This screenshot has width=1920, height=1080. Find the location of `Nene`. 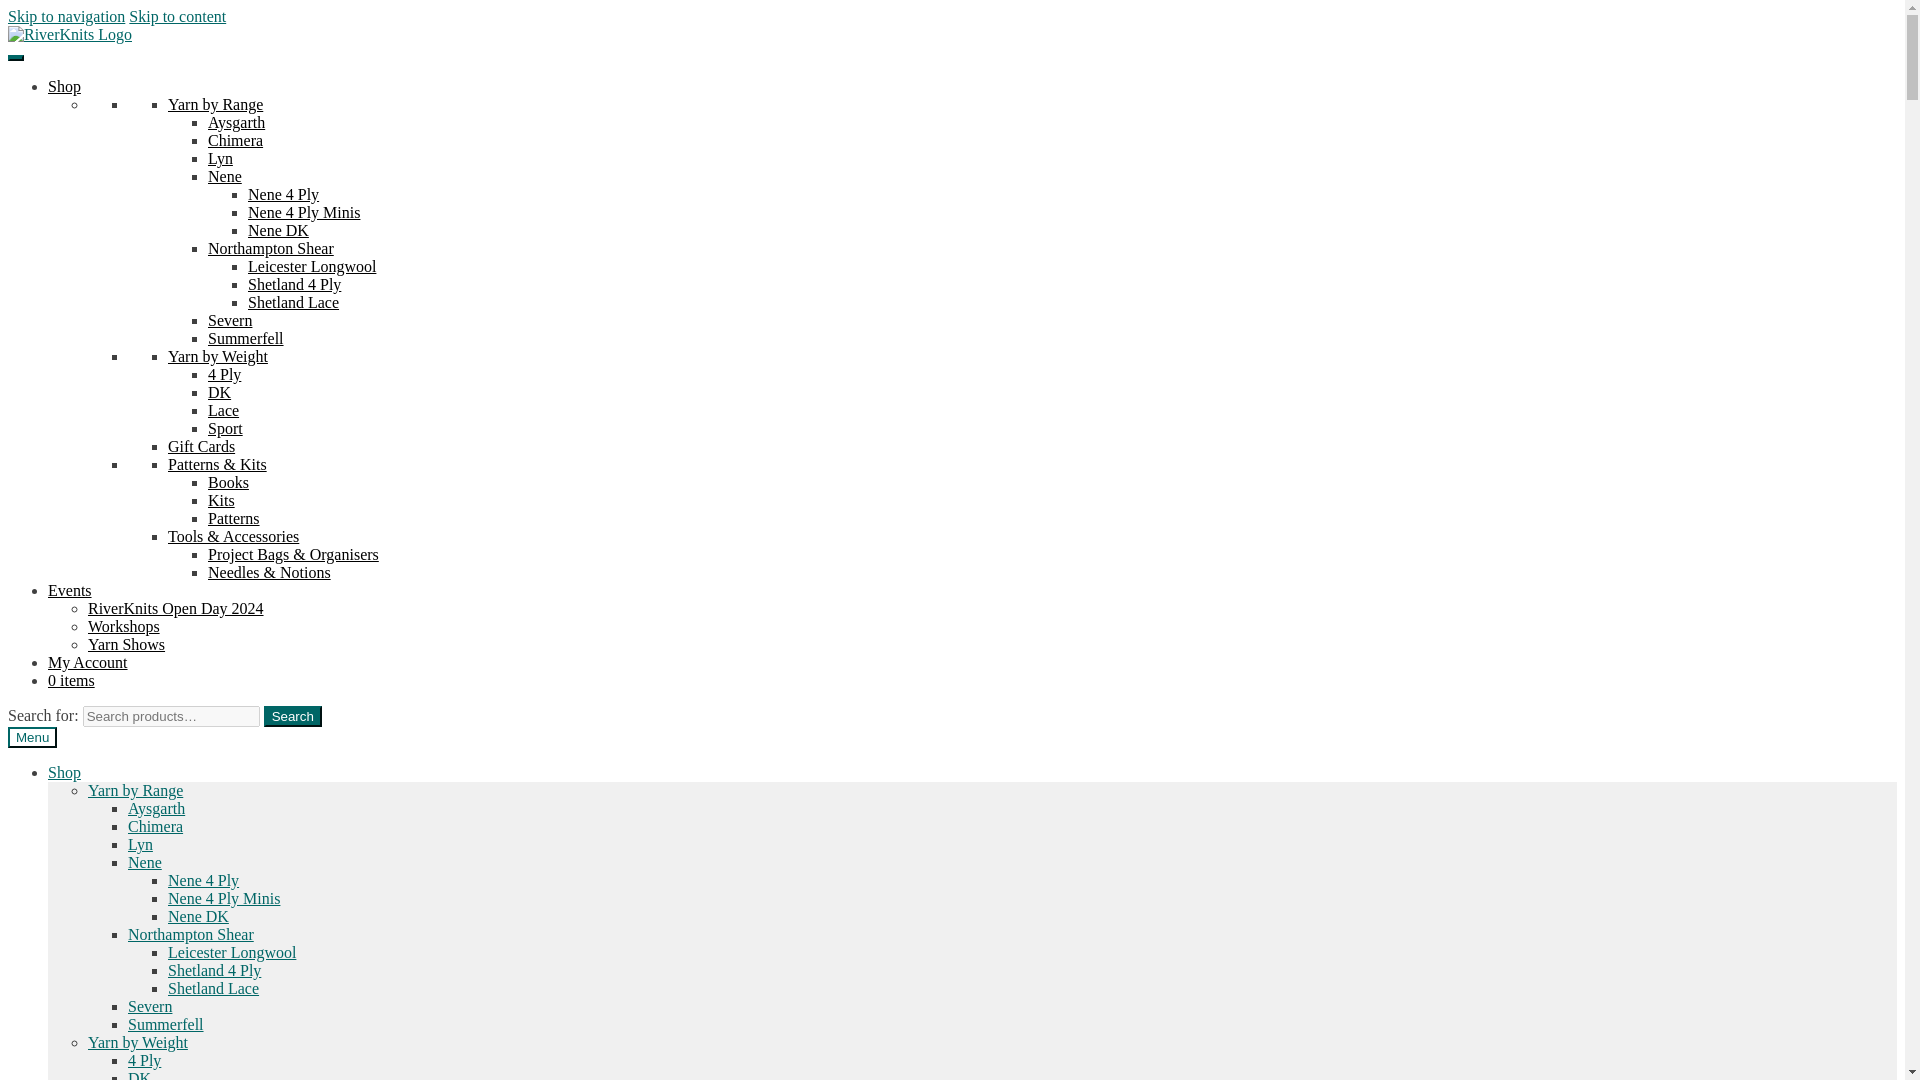

Nene is located at coordinates (224, 176).